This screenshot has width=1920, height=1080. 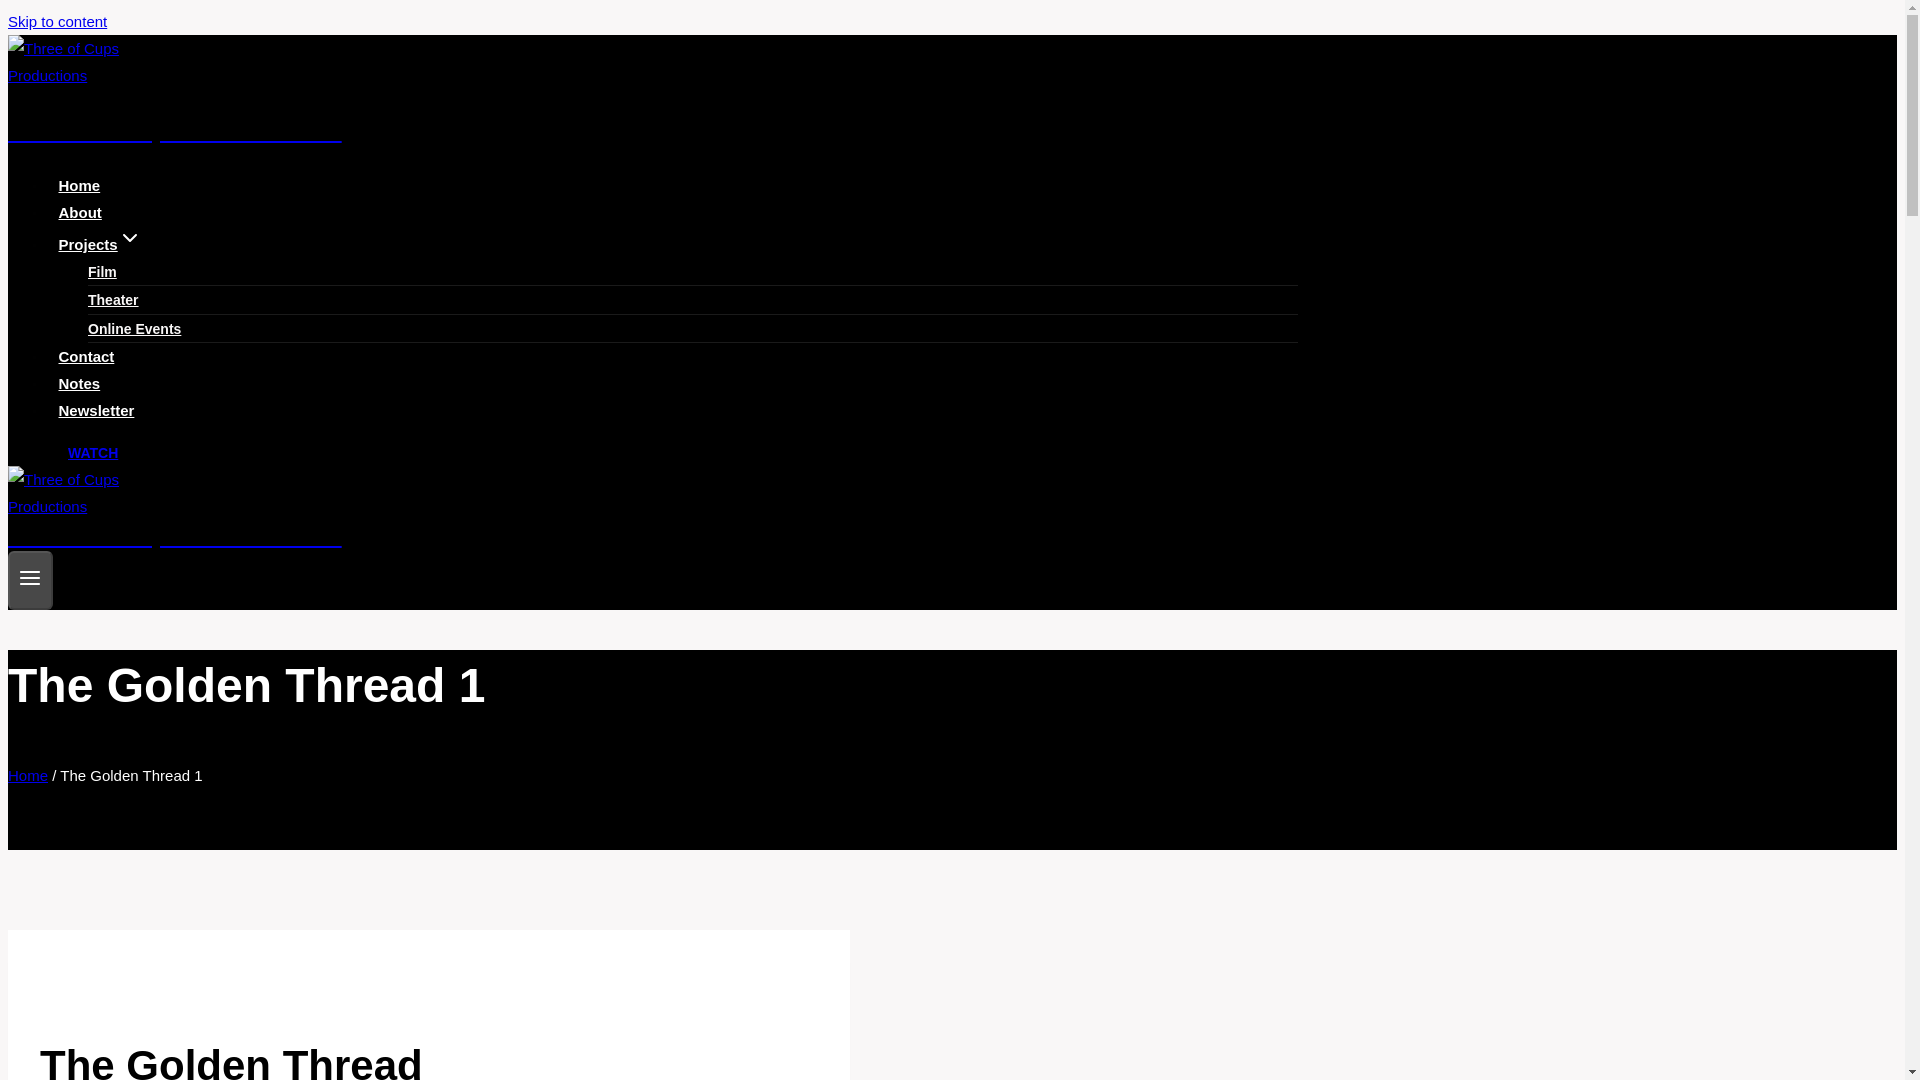 What do you see at coordinates (134, 328) in the screenshot?
I see `Online Events` at bounding box center [134, 328].